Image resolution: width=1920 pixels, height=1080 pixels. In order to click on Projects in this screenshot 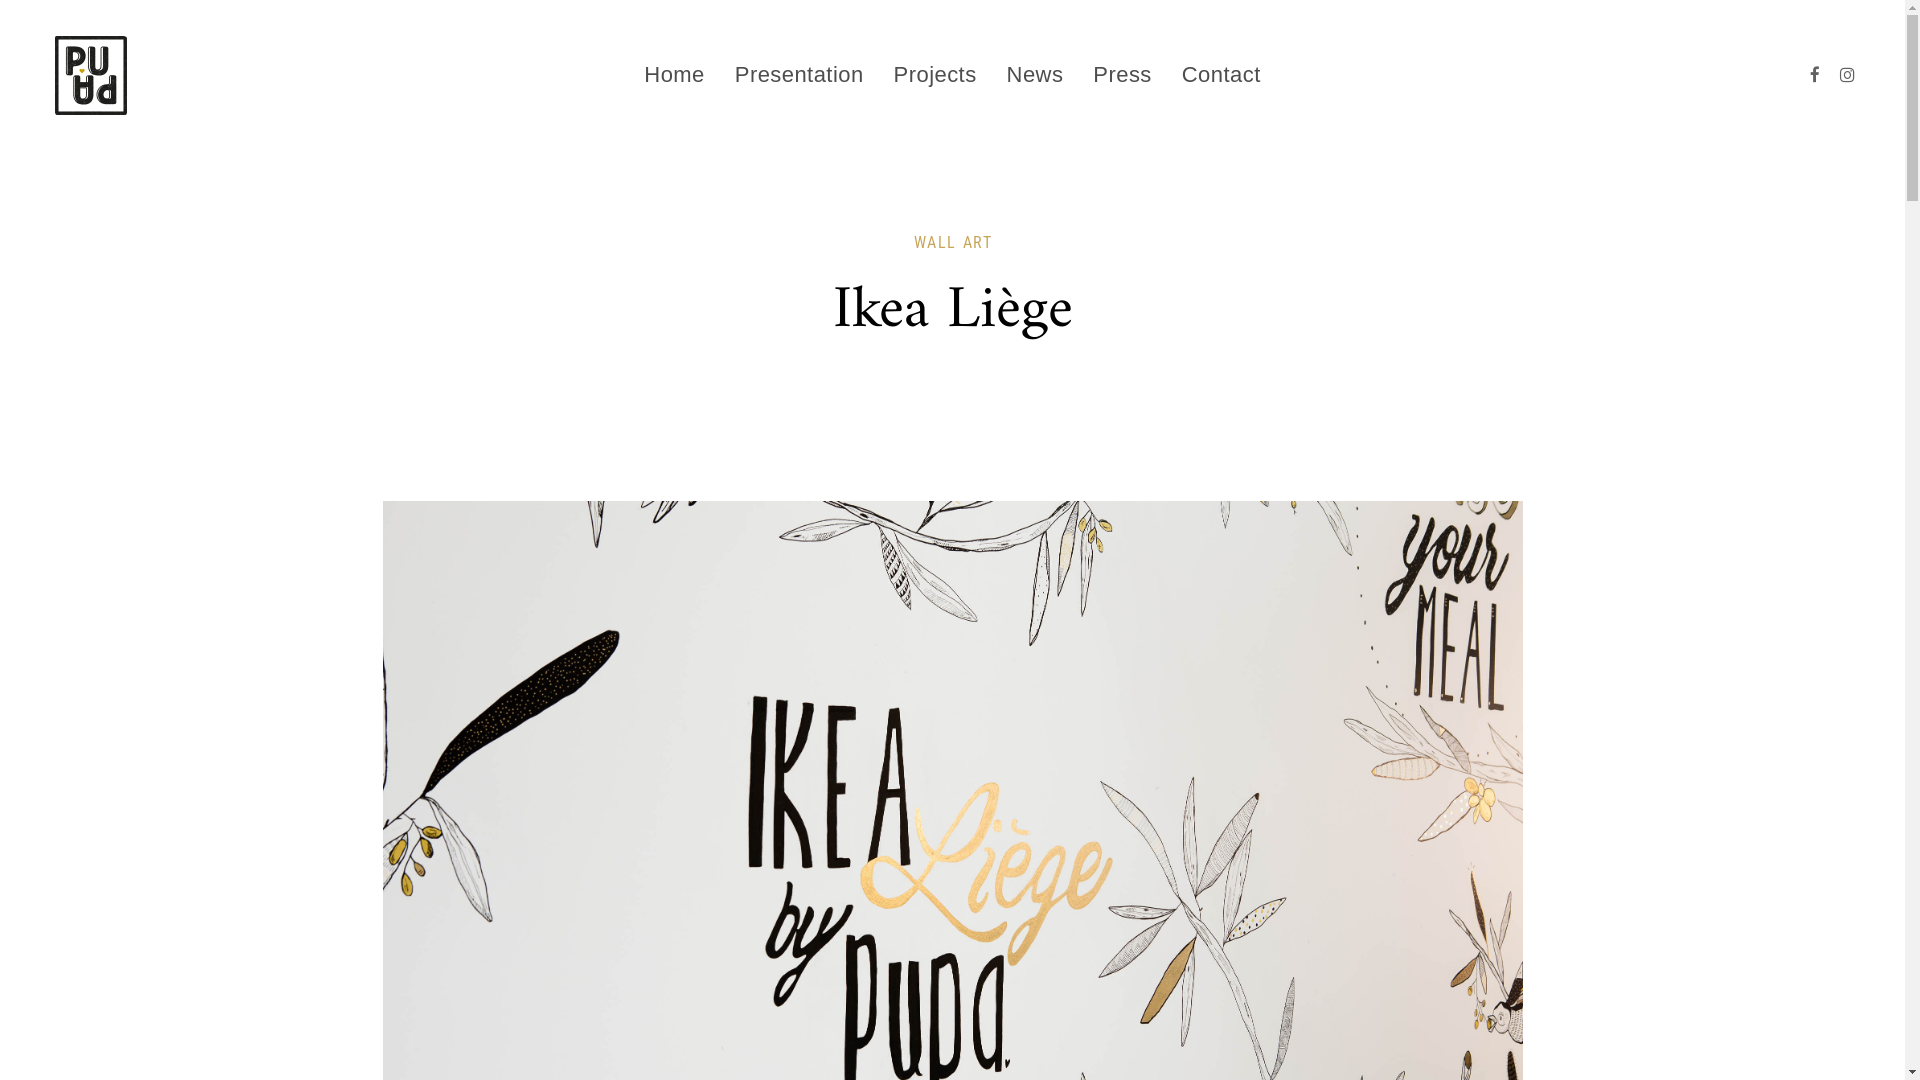, I will do `click(936, 75)`.